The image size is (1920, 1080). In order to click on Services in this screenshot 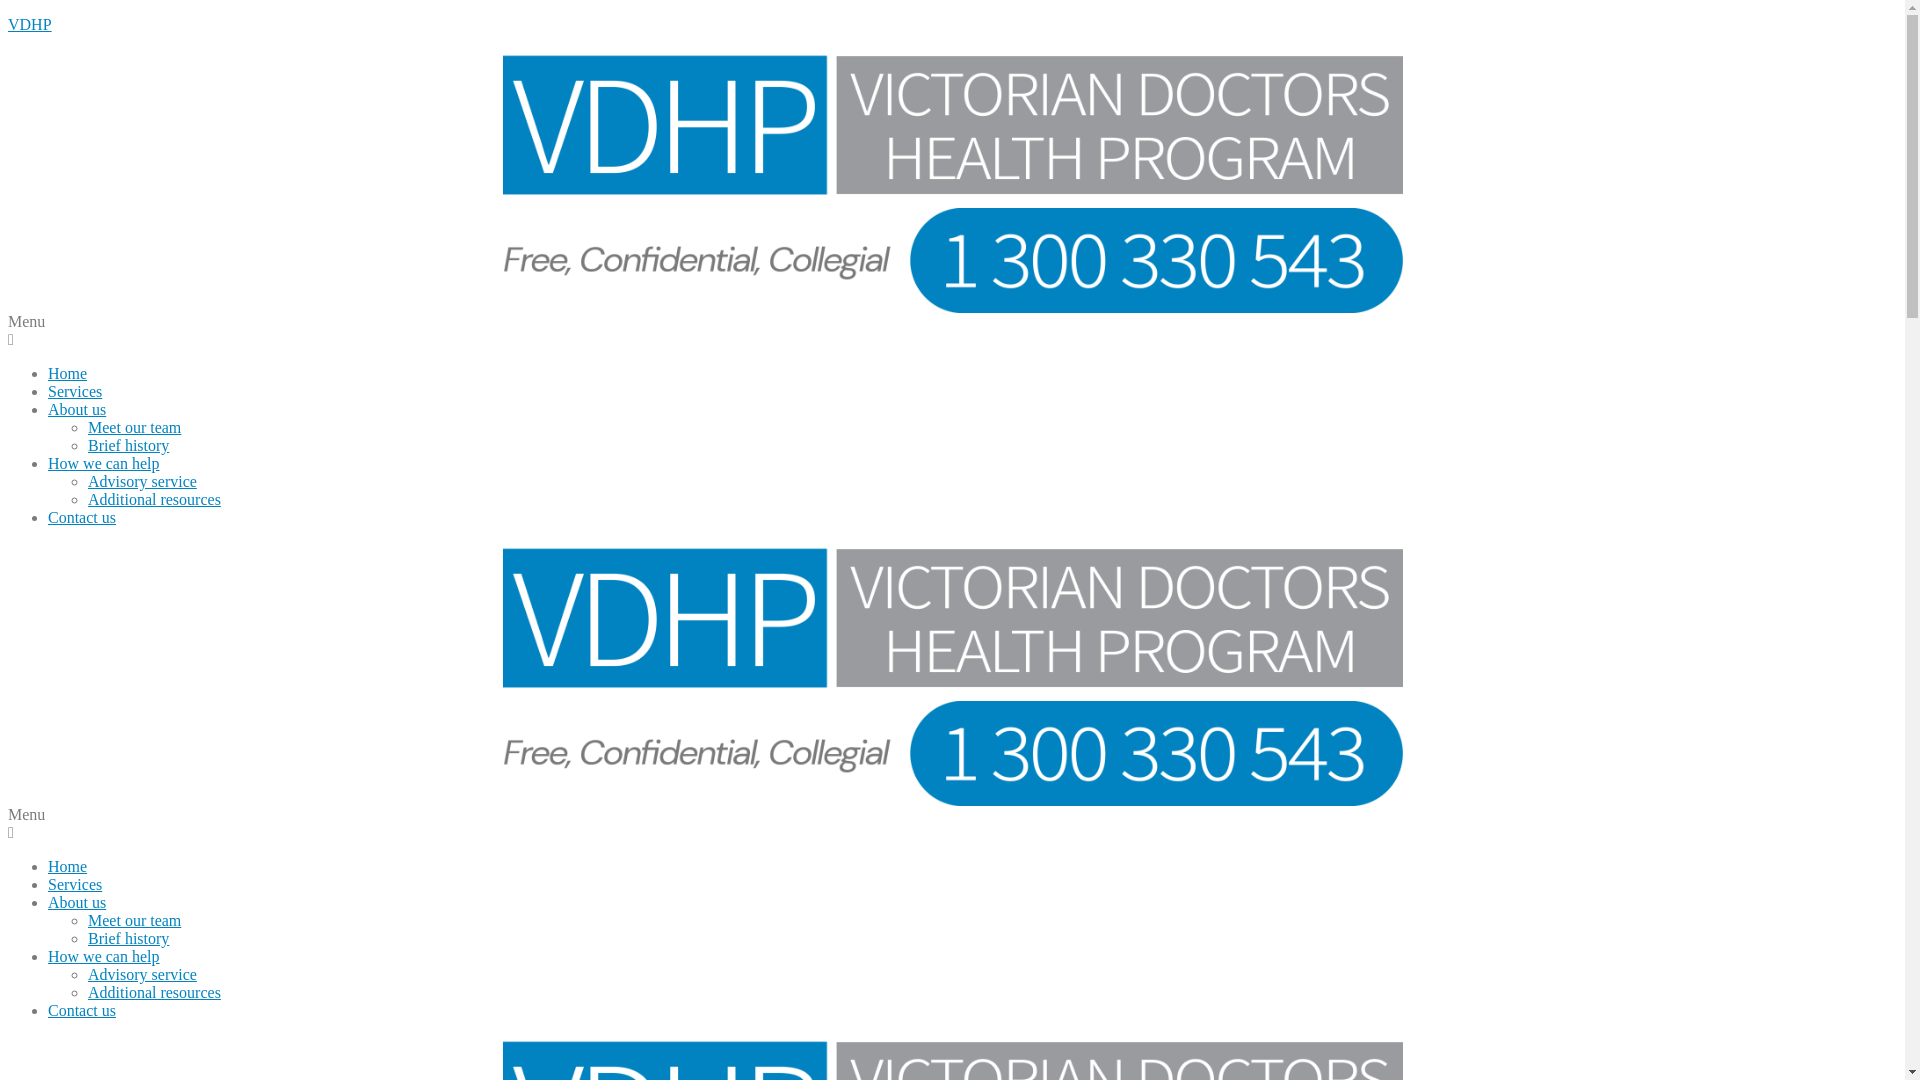, I will do `click(75, 884)`.